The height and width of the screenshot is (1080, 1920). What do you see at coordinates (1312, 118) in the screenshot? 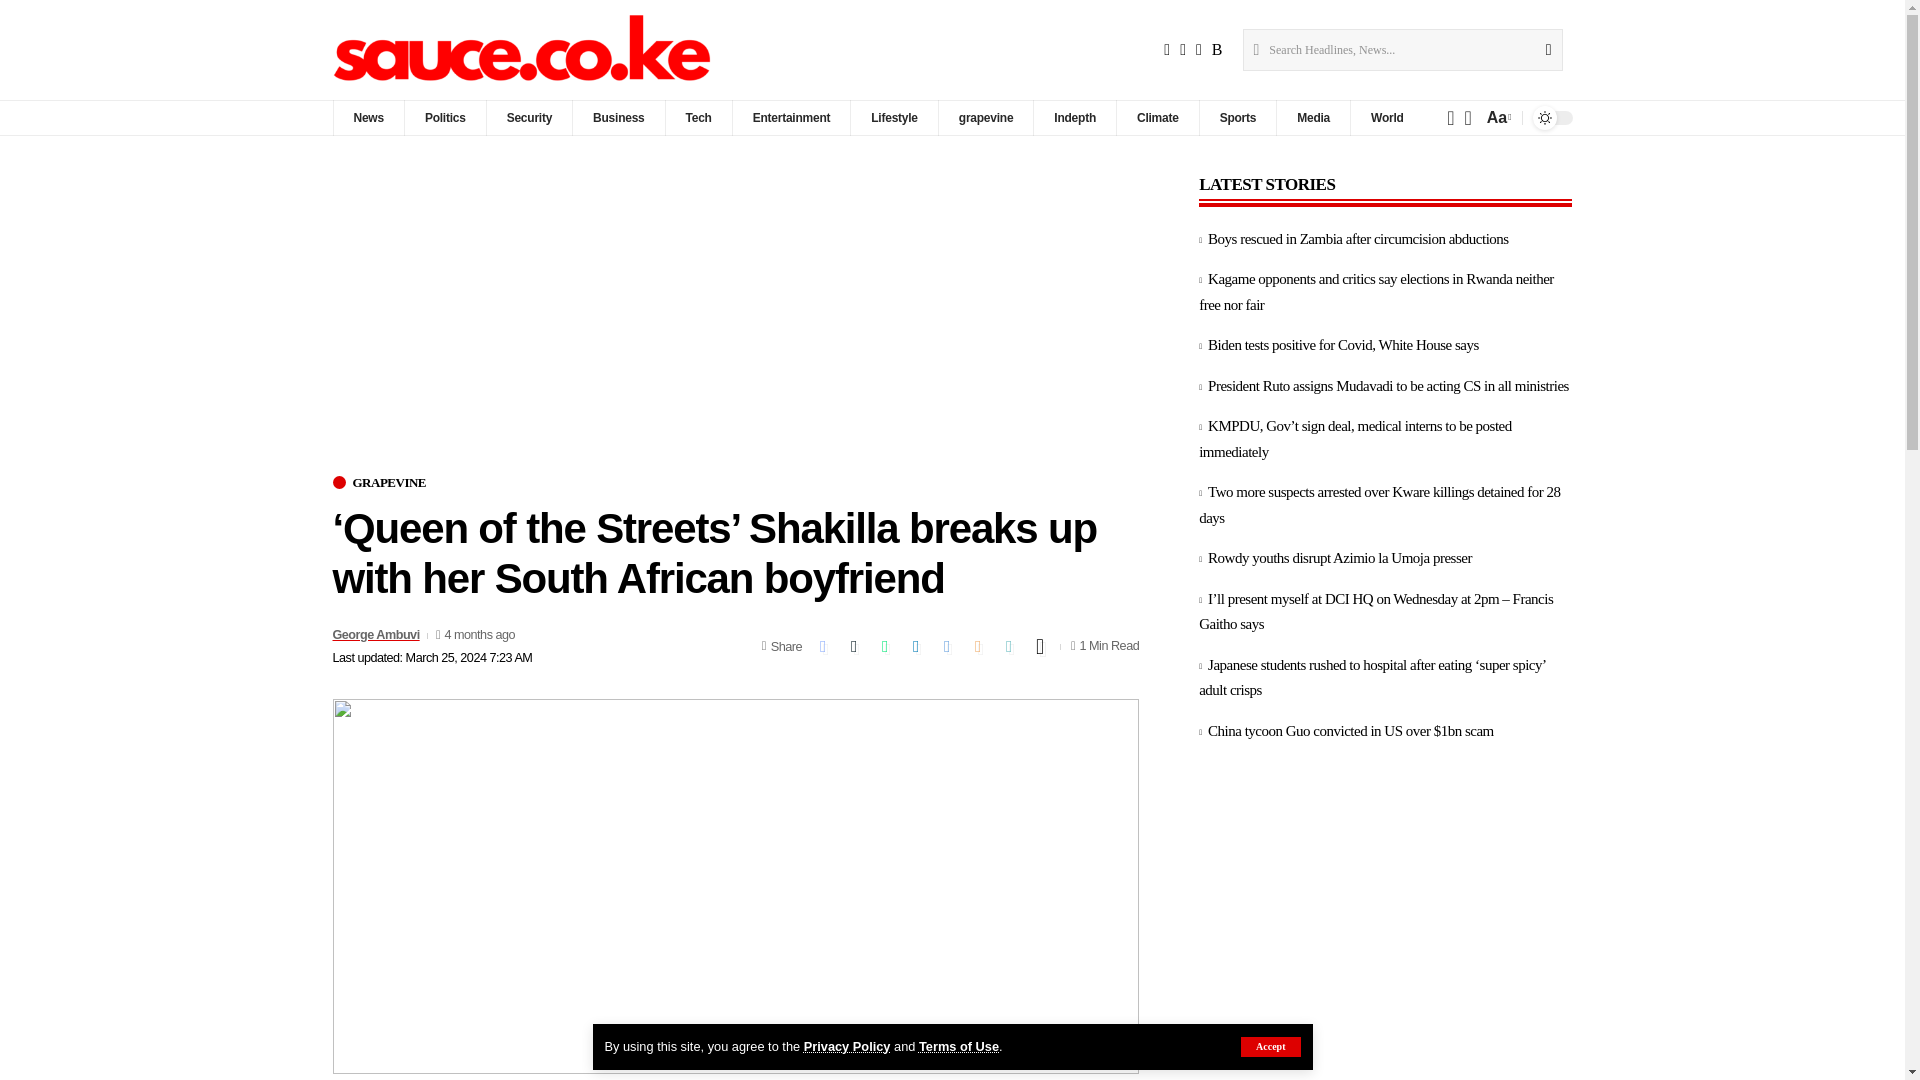
I see `Media` at bounding box center [1312, 118].